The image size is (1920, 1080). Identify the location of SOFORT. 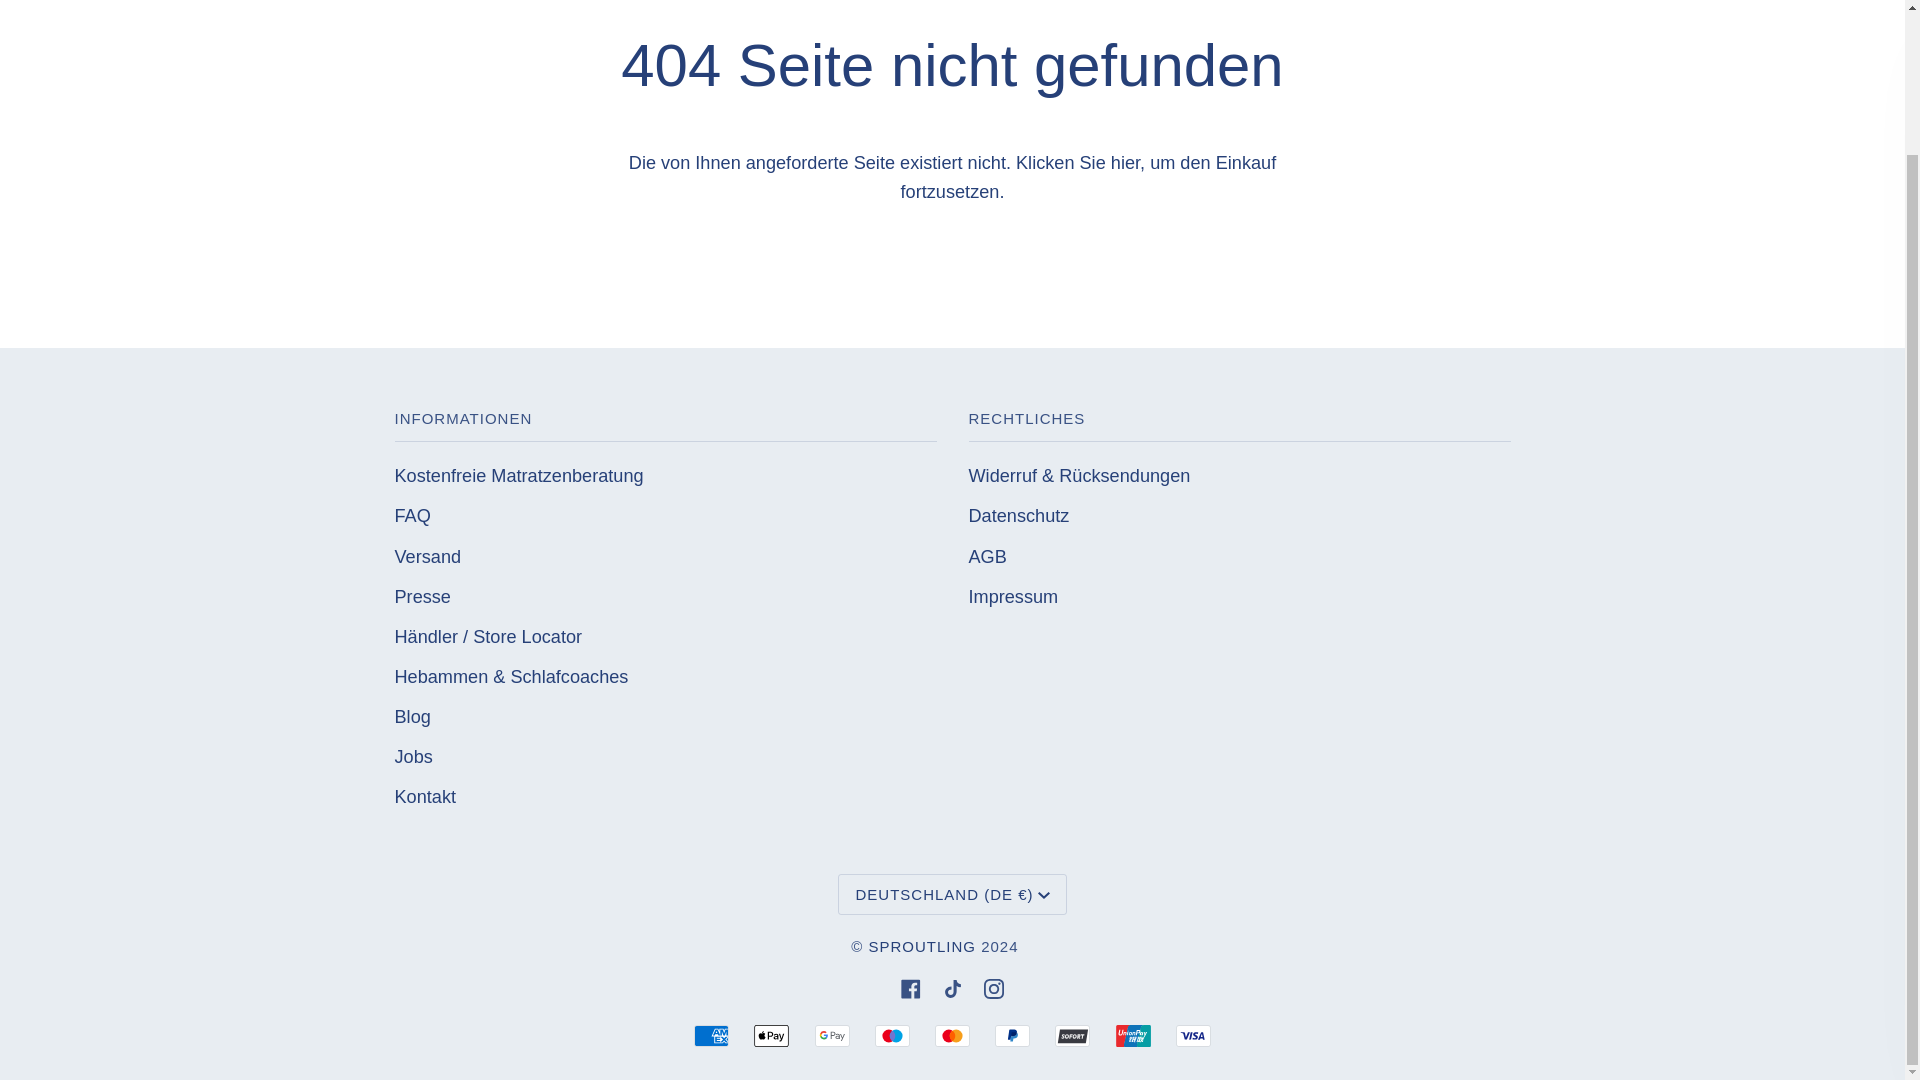
(1072, 1035).